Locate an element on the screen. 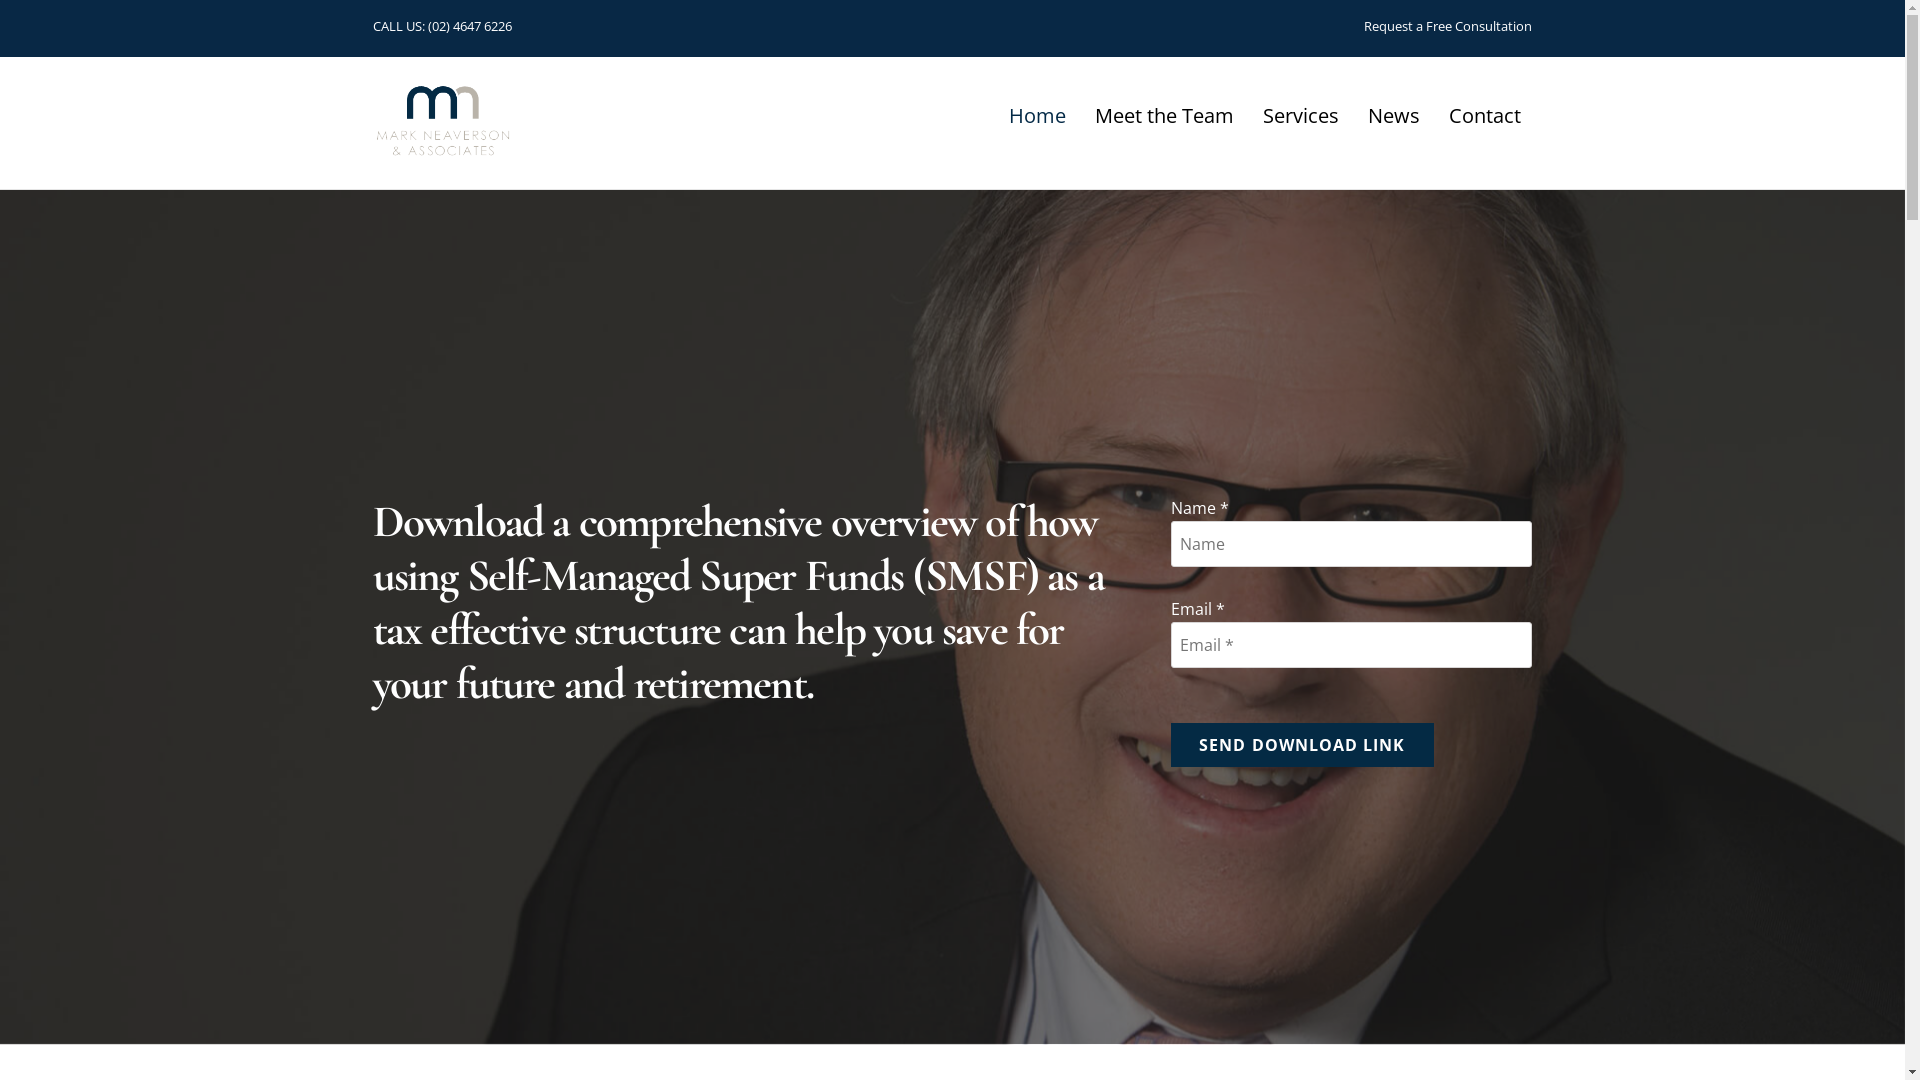  Meet the Team is located at coordinates (1164, 116).